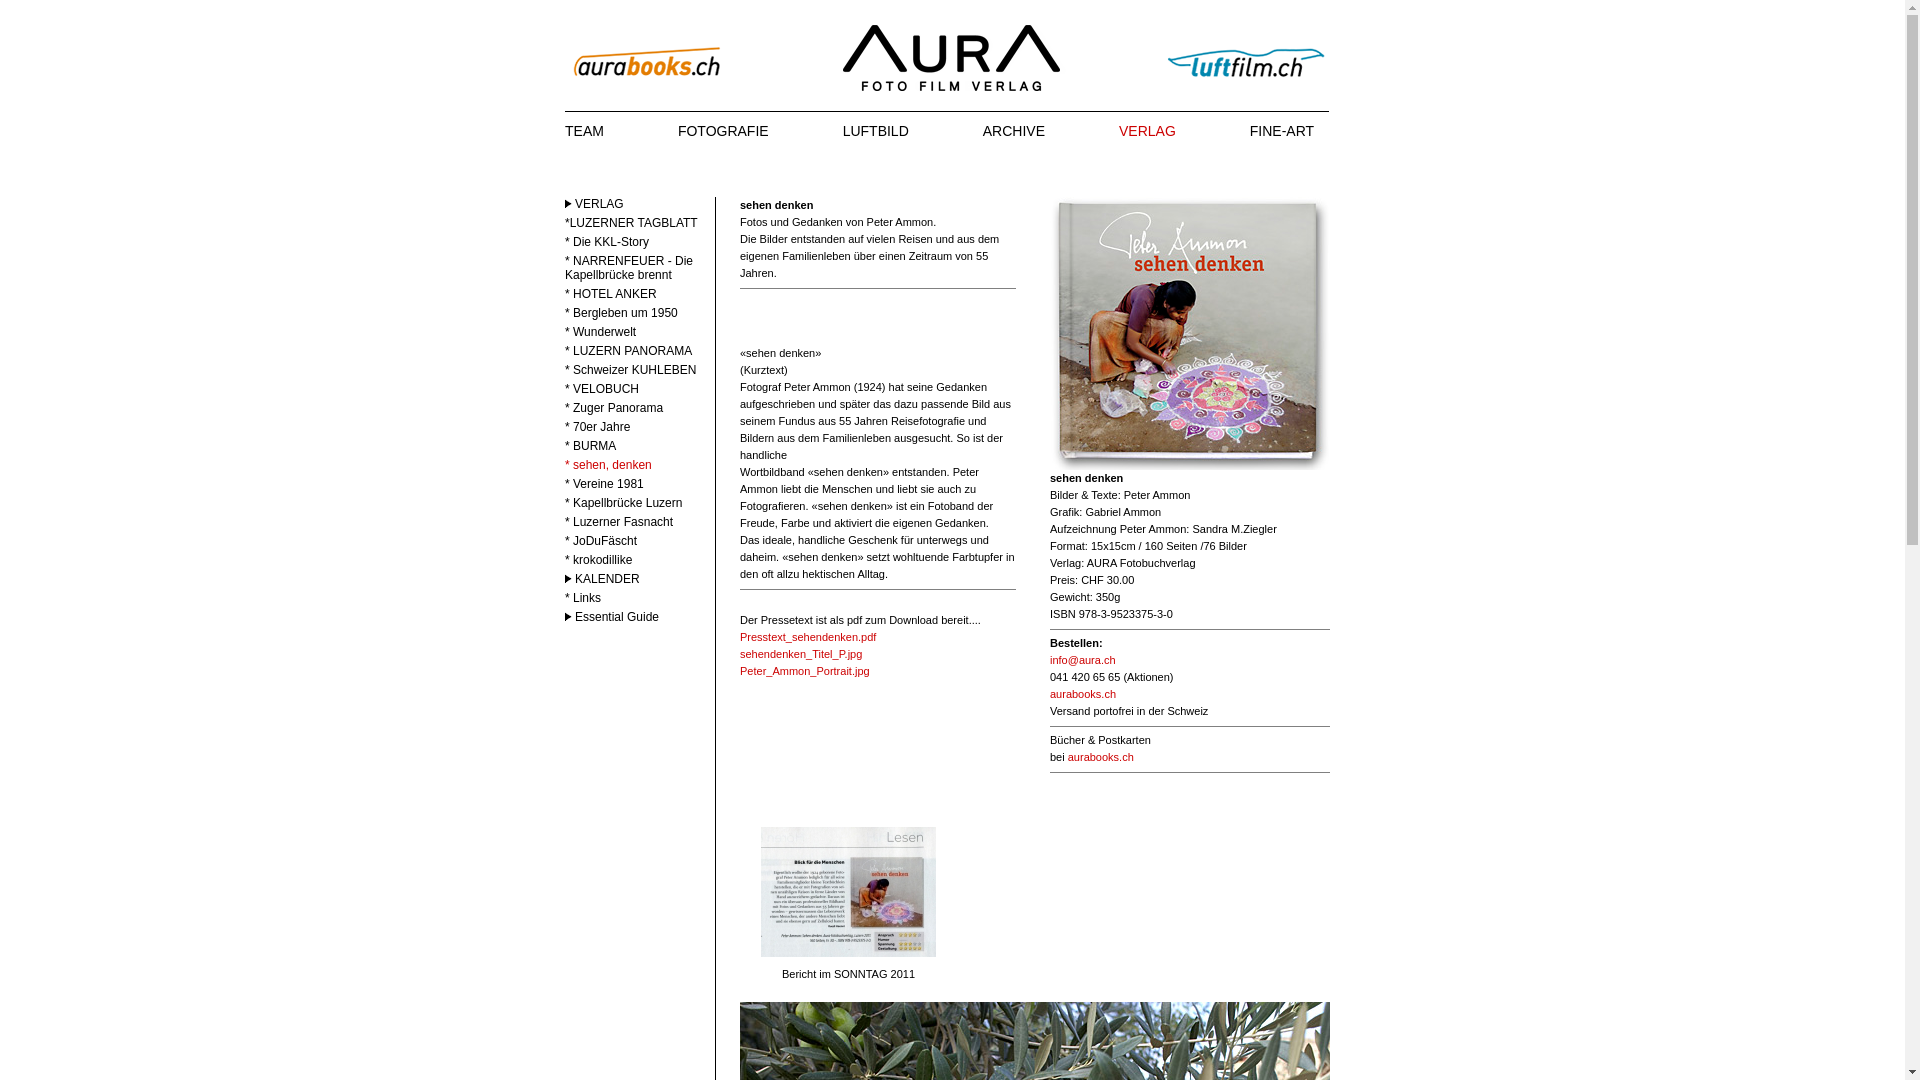 The height and width of the screenshot is (1080, 1920). I want to click on sehendenken_Titel_P.jpg, so click(801, 654).